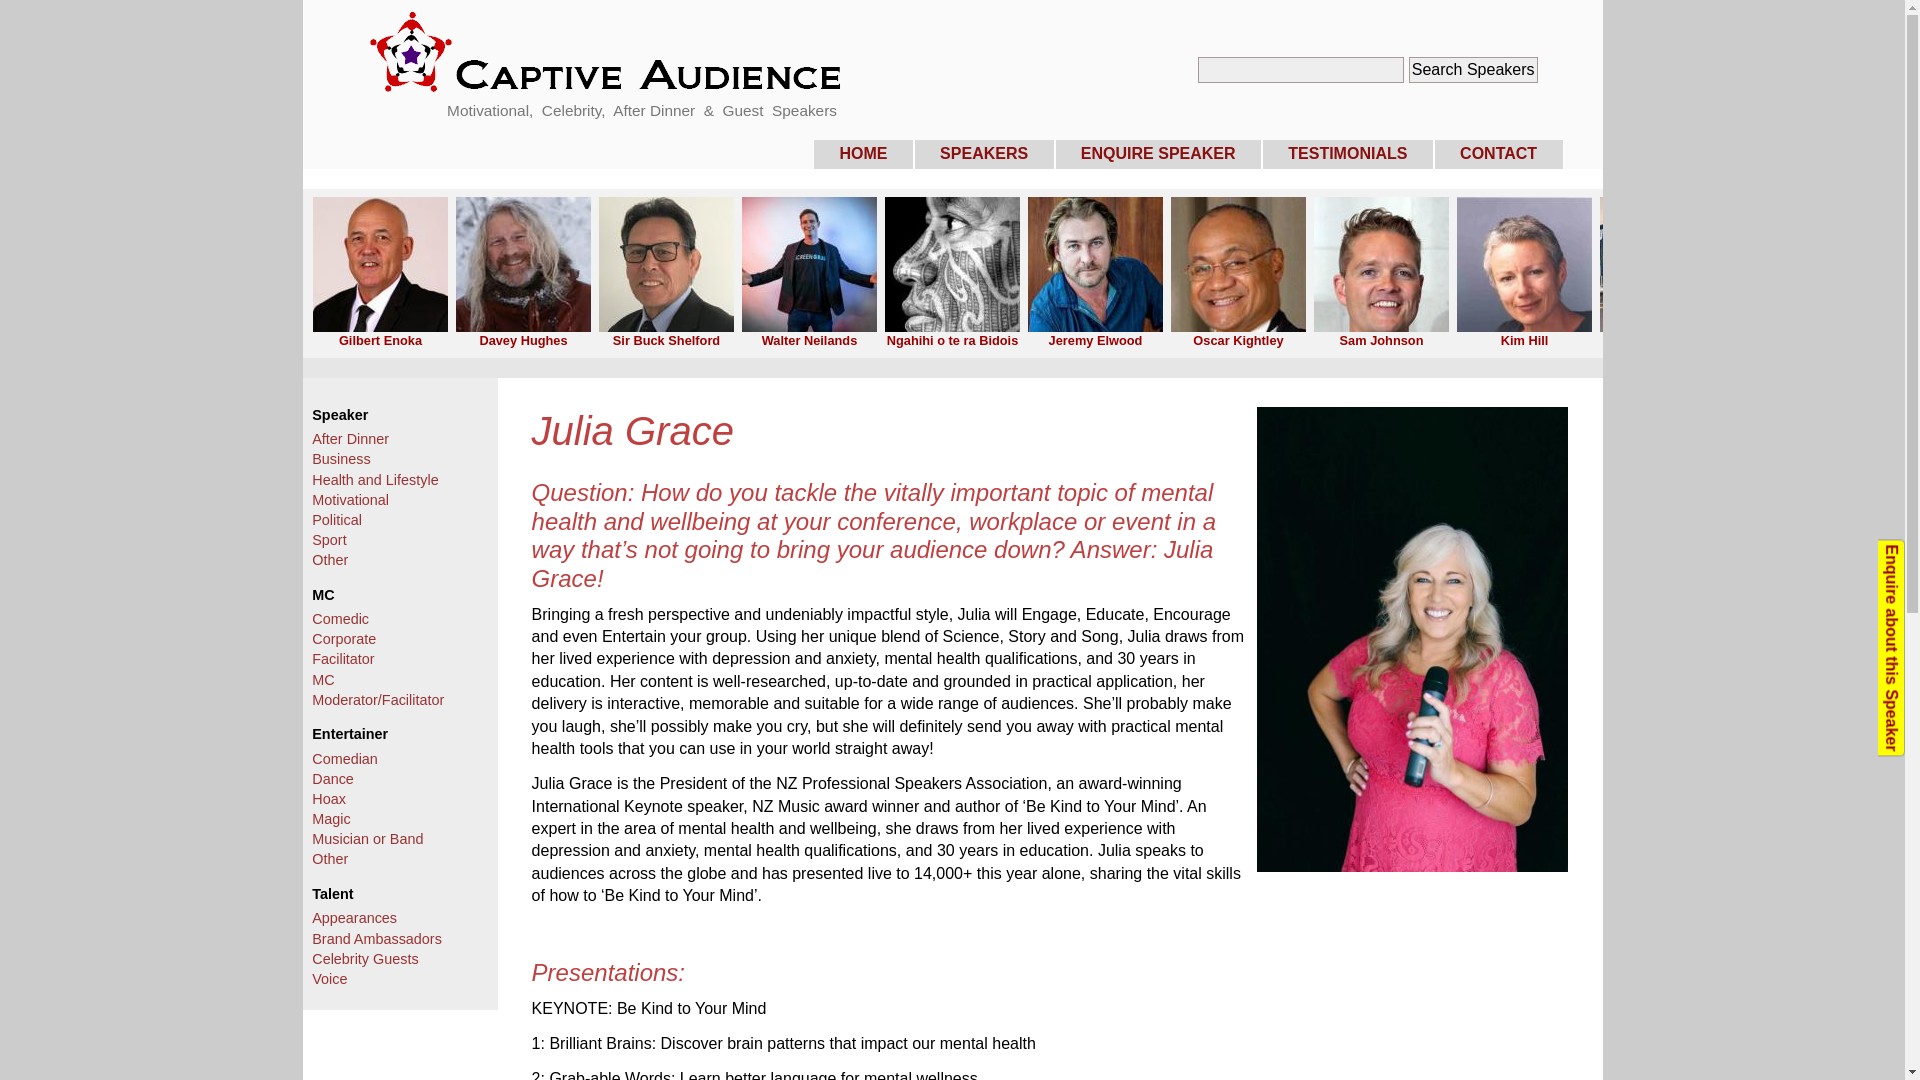 Image resolution: width=1920 pixels, height=1080 pixels. Describe the element at coordinates (330, 819) in the screenshot. I see `Magic` at that location.